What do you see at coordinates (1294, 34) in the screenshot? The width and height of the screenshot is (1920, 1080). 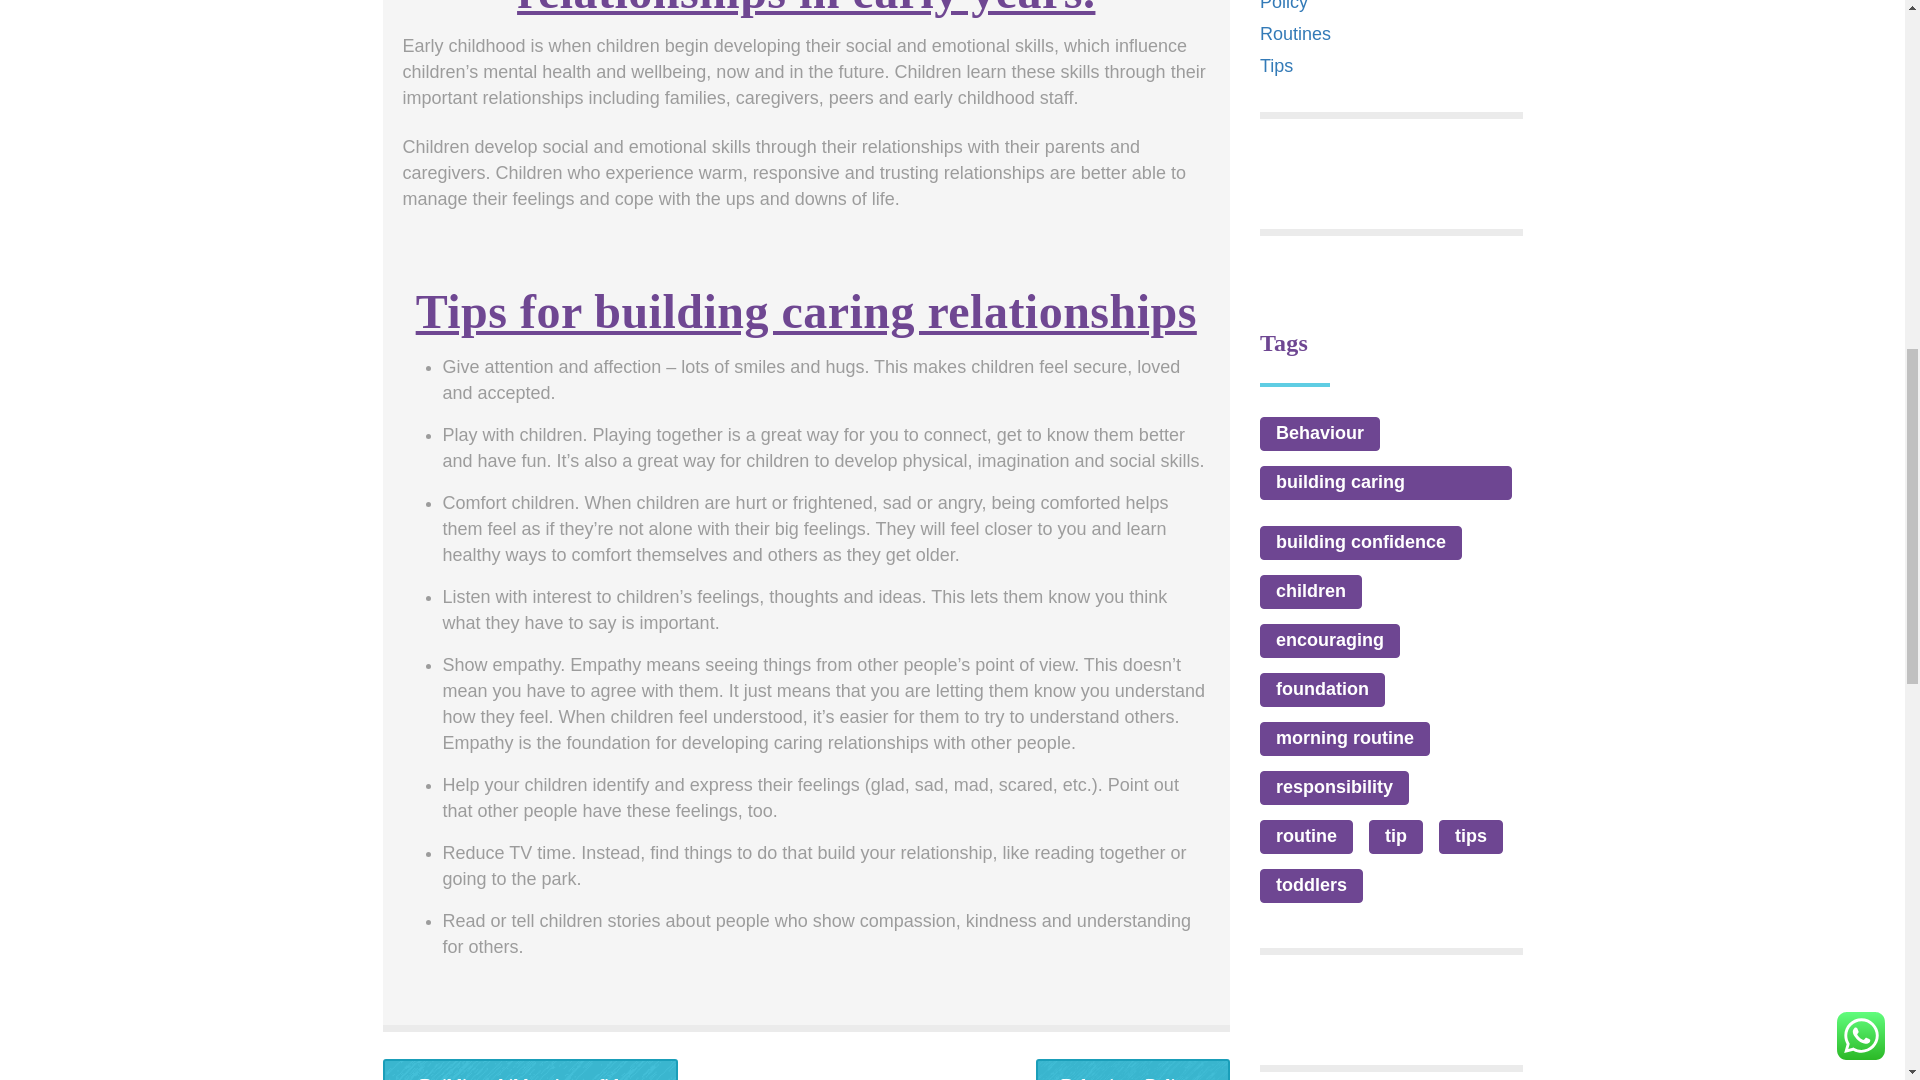 I see `Routines` at bounding box center [1294, 34].